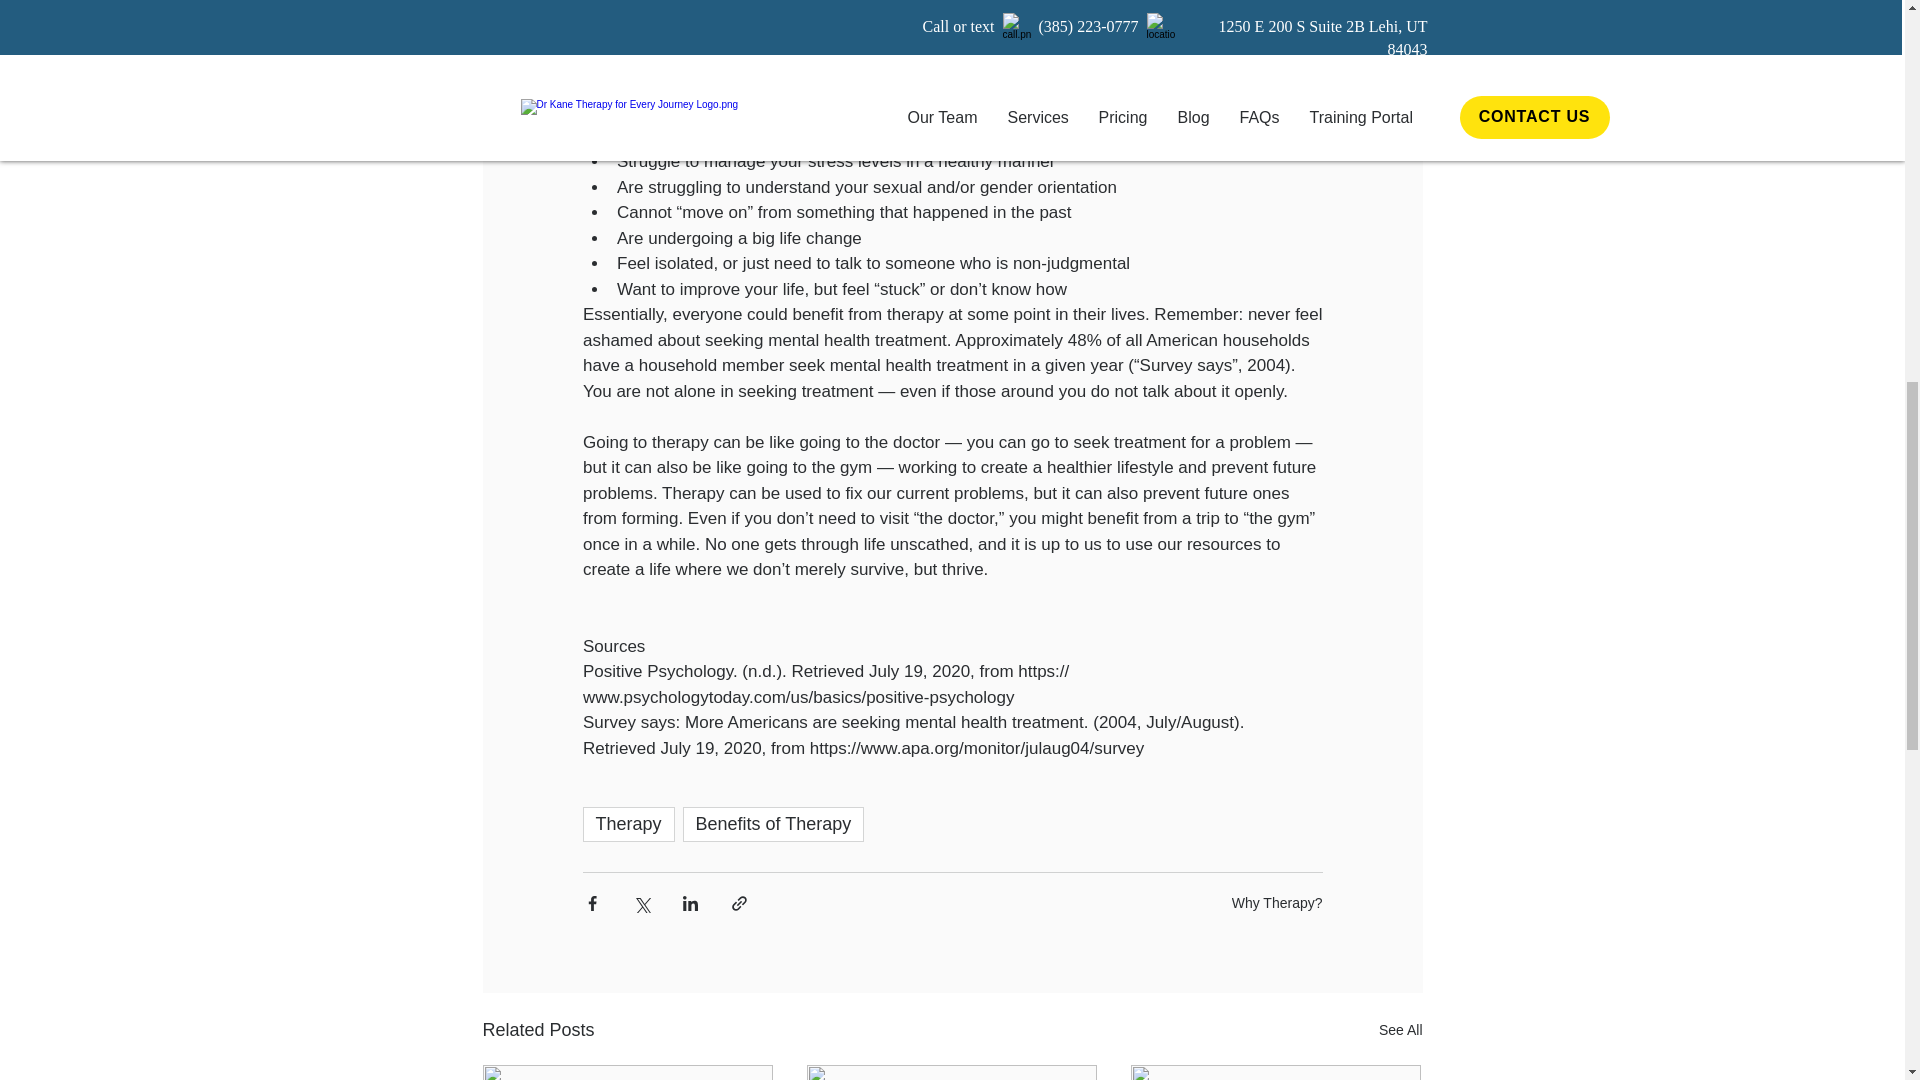 Image resolution: width=1920 pixels, height=1080 pixels. What do you see at coordinates (627, 824) in the screenshot?
I see `Therapy` at bounding box center [627, 824].